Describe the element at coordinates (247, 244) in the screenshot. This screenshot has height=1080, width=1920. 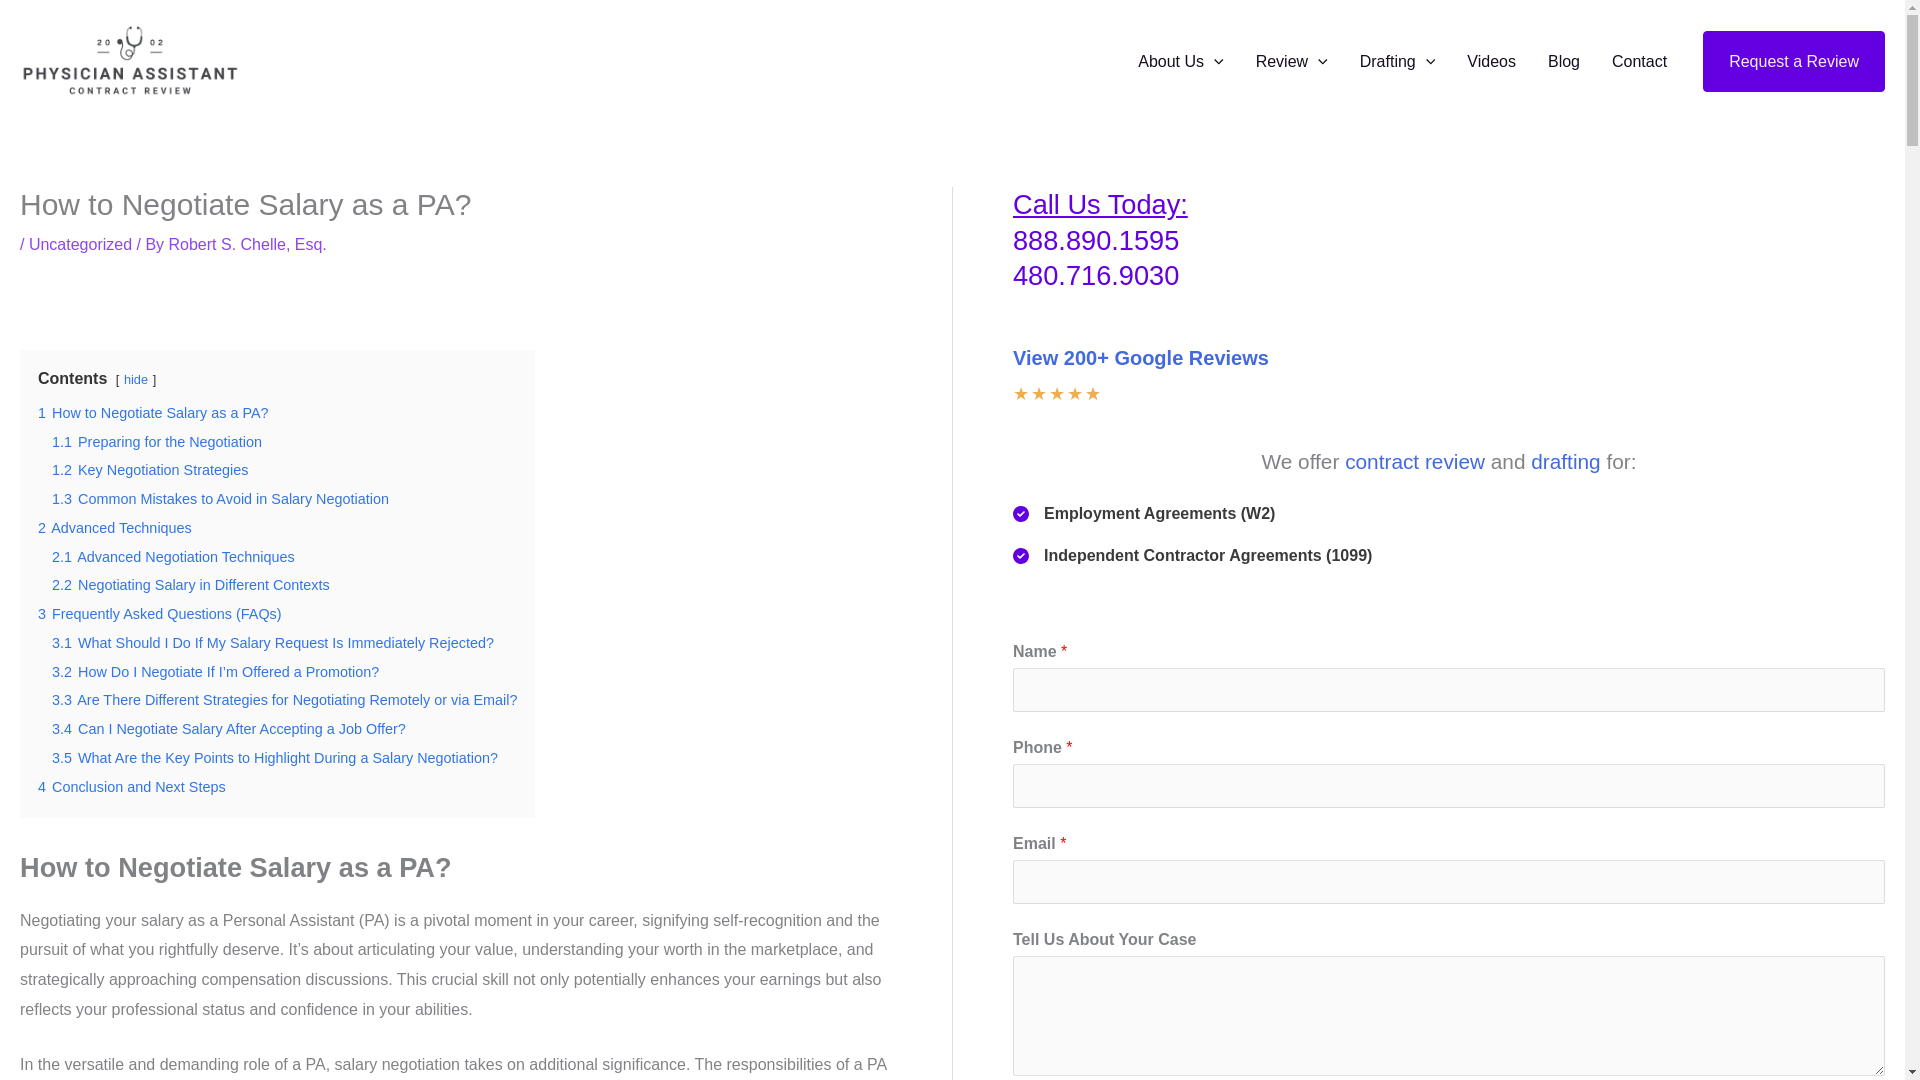
I see `Robert S. Chelle, Esq.` at that location.